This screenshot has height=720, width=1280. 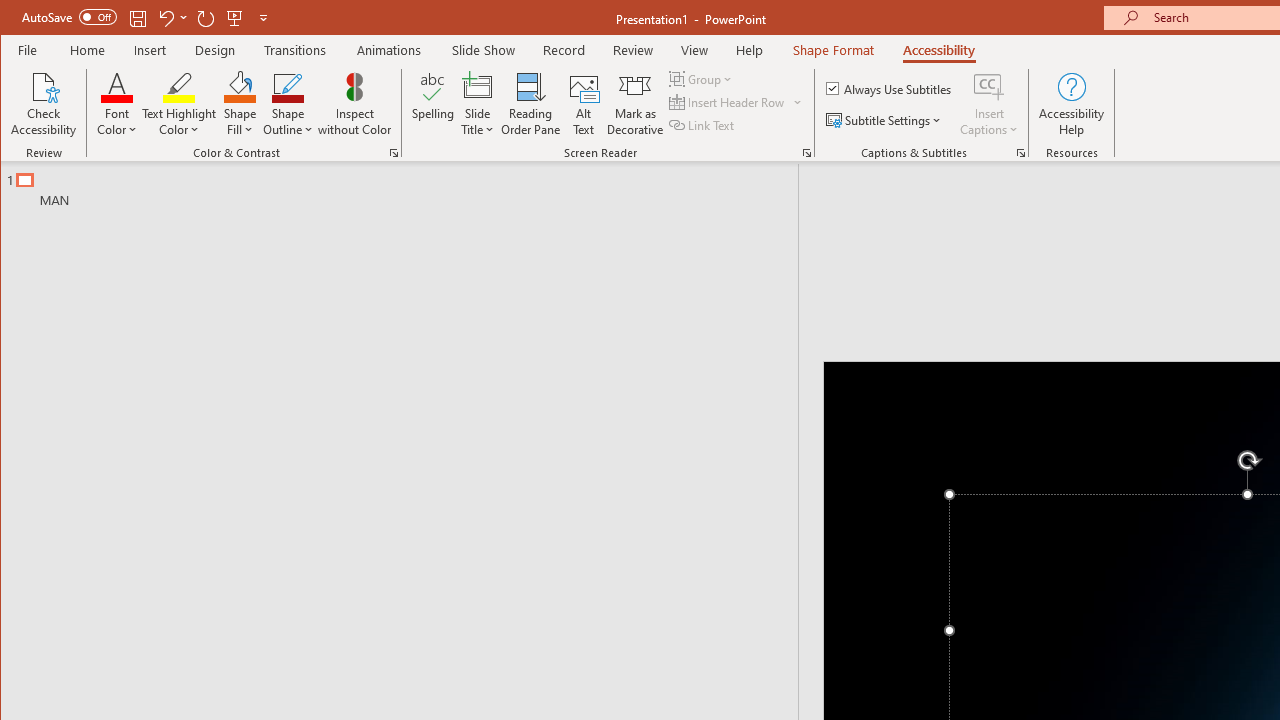 What do you see at coordinates (478, 86) in the screenshot?
I see `Slide Title` at bounding box center [478, 86].